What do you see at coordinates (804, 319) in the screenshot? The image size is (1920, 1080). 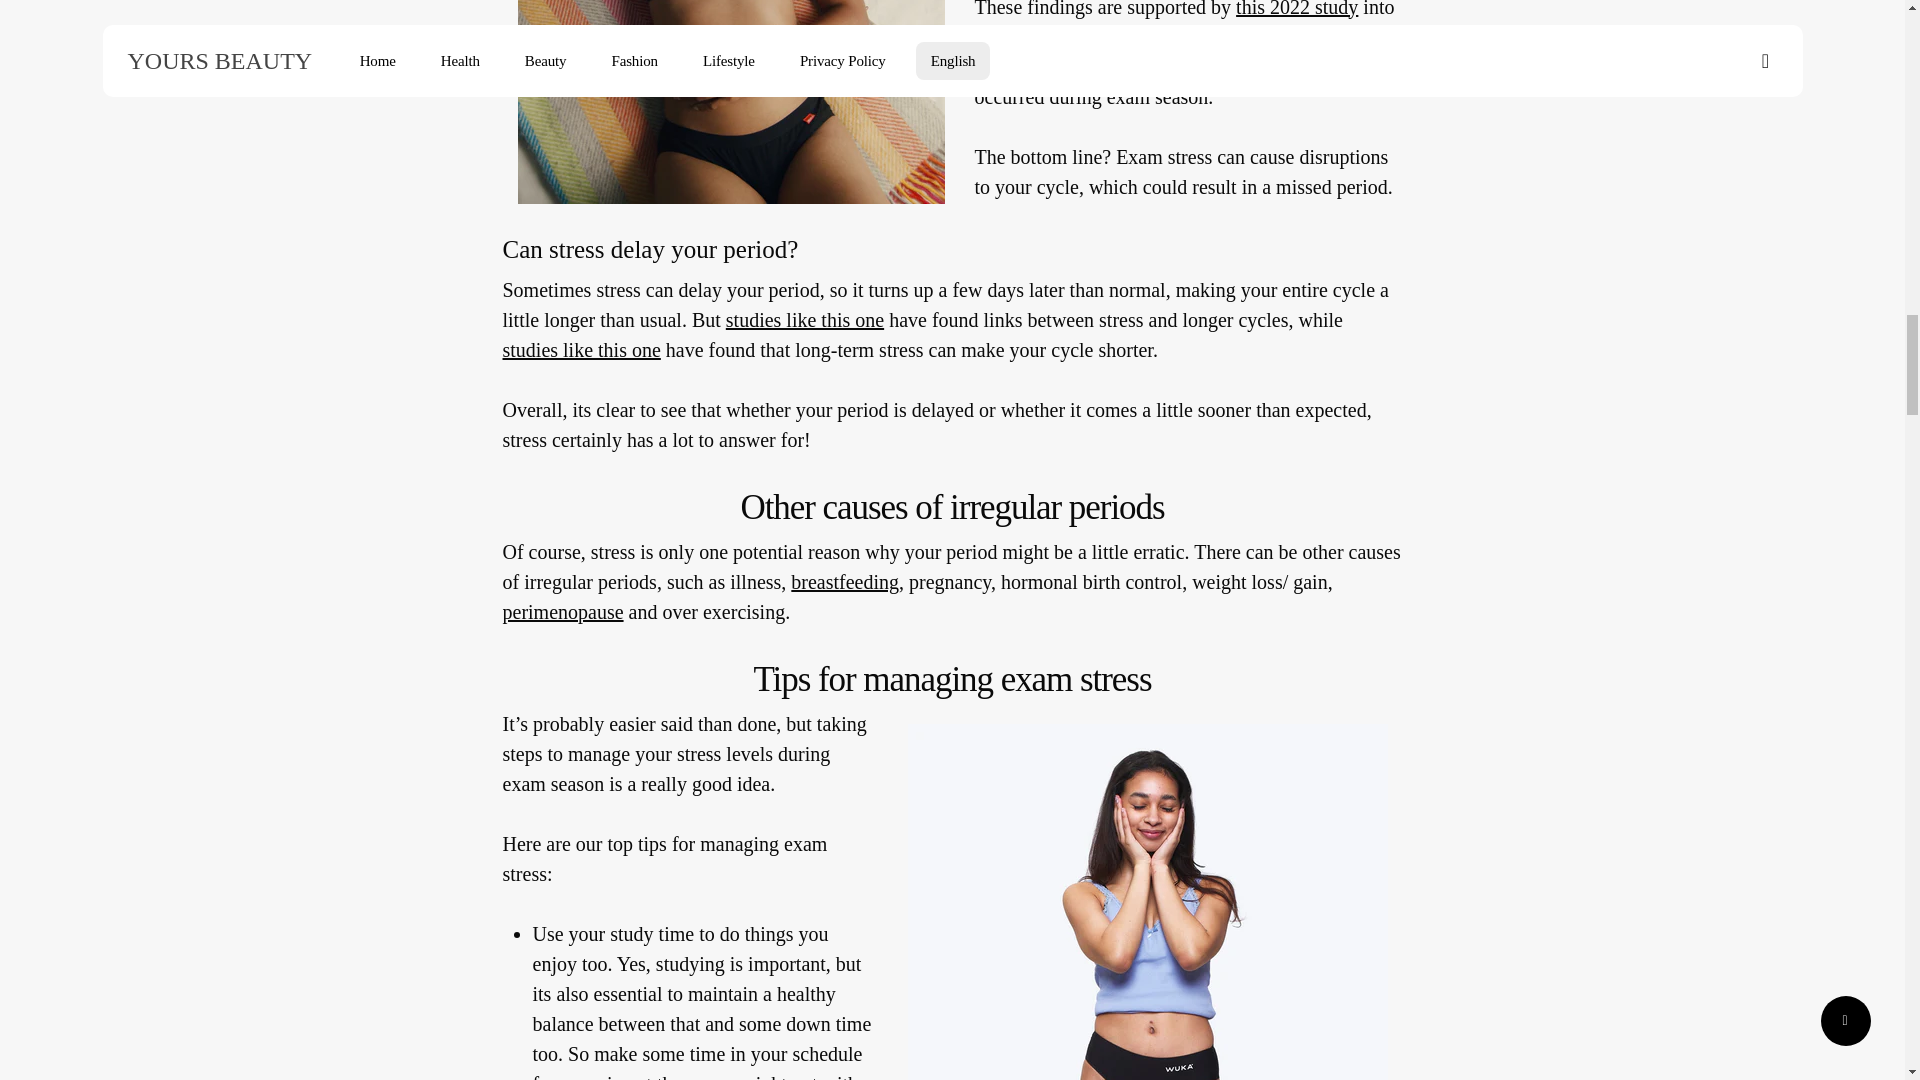 I see `study into cycle length and stress ` at bounding box center [804, 319].